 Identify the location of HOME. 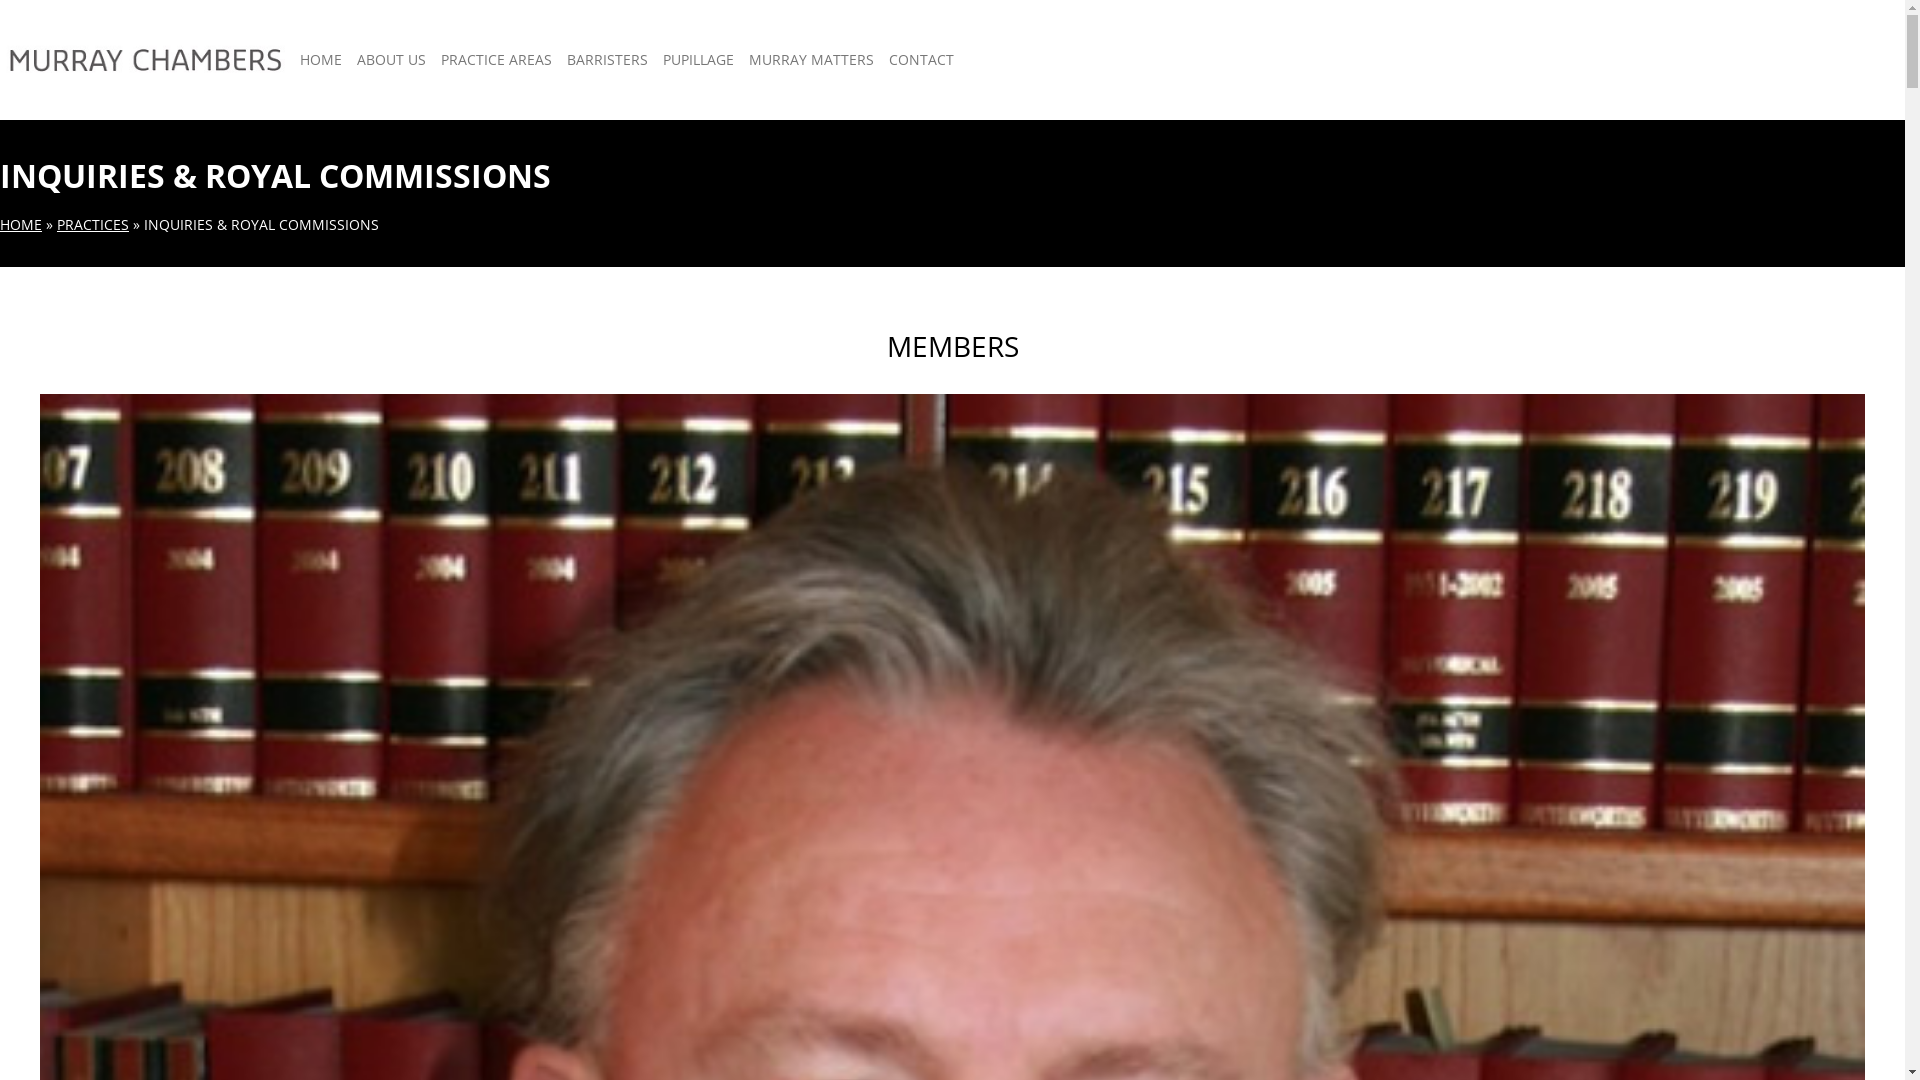
(21, 224).